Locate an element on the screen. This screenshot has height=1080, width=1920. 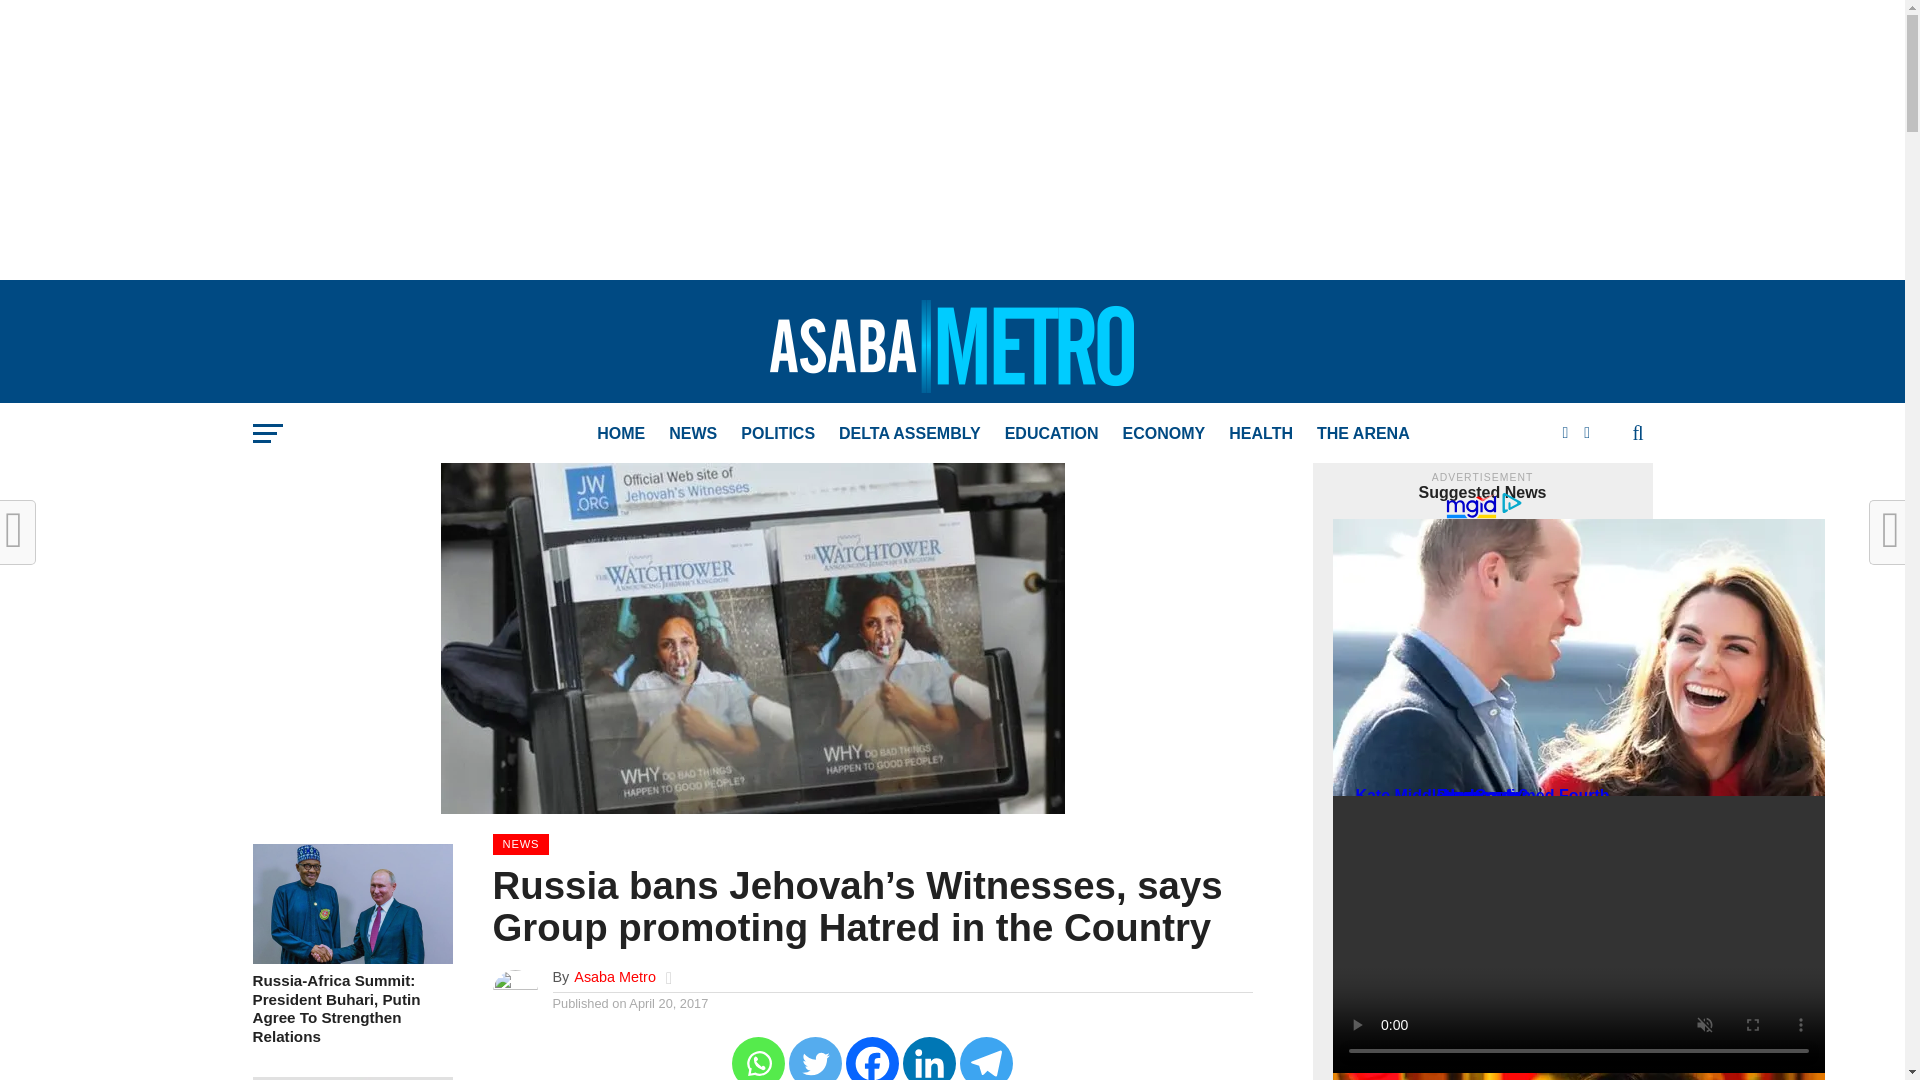
Posts by Asaba Metro is located at coordinates (615, 976).